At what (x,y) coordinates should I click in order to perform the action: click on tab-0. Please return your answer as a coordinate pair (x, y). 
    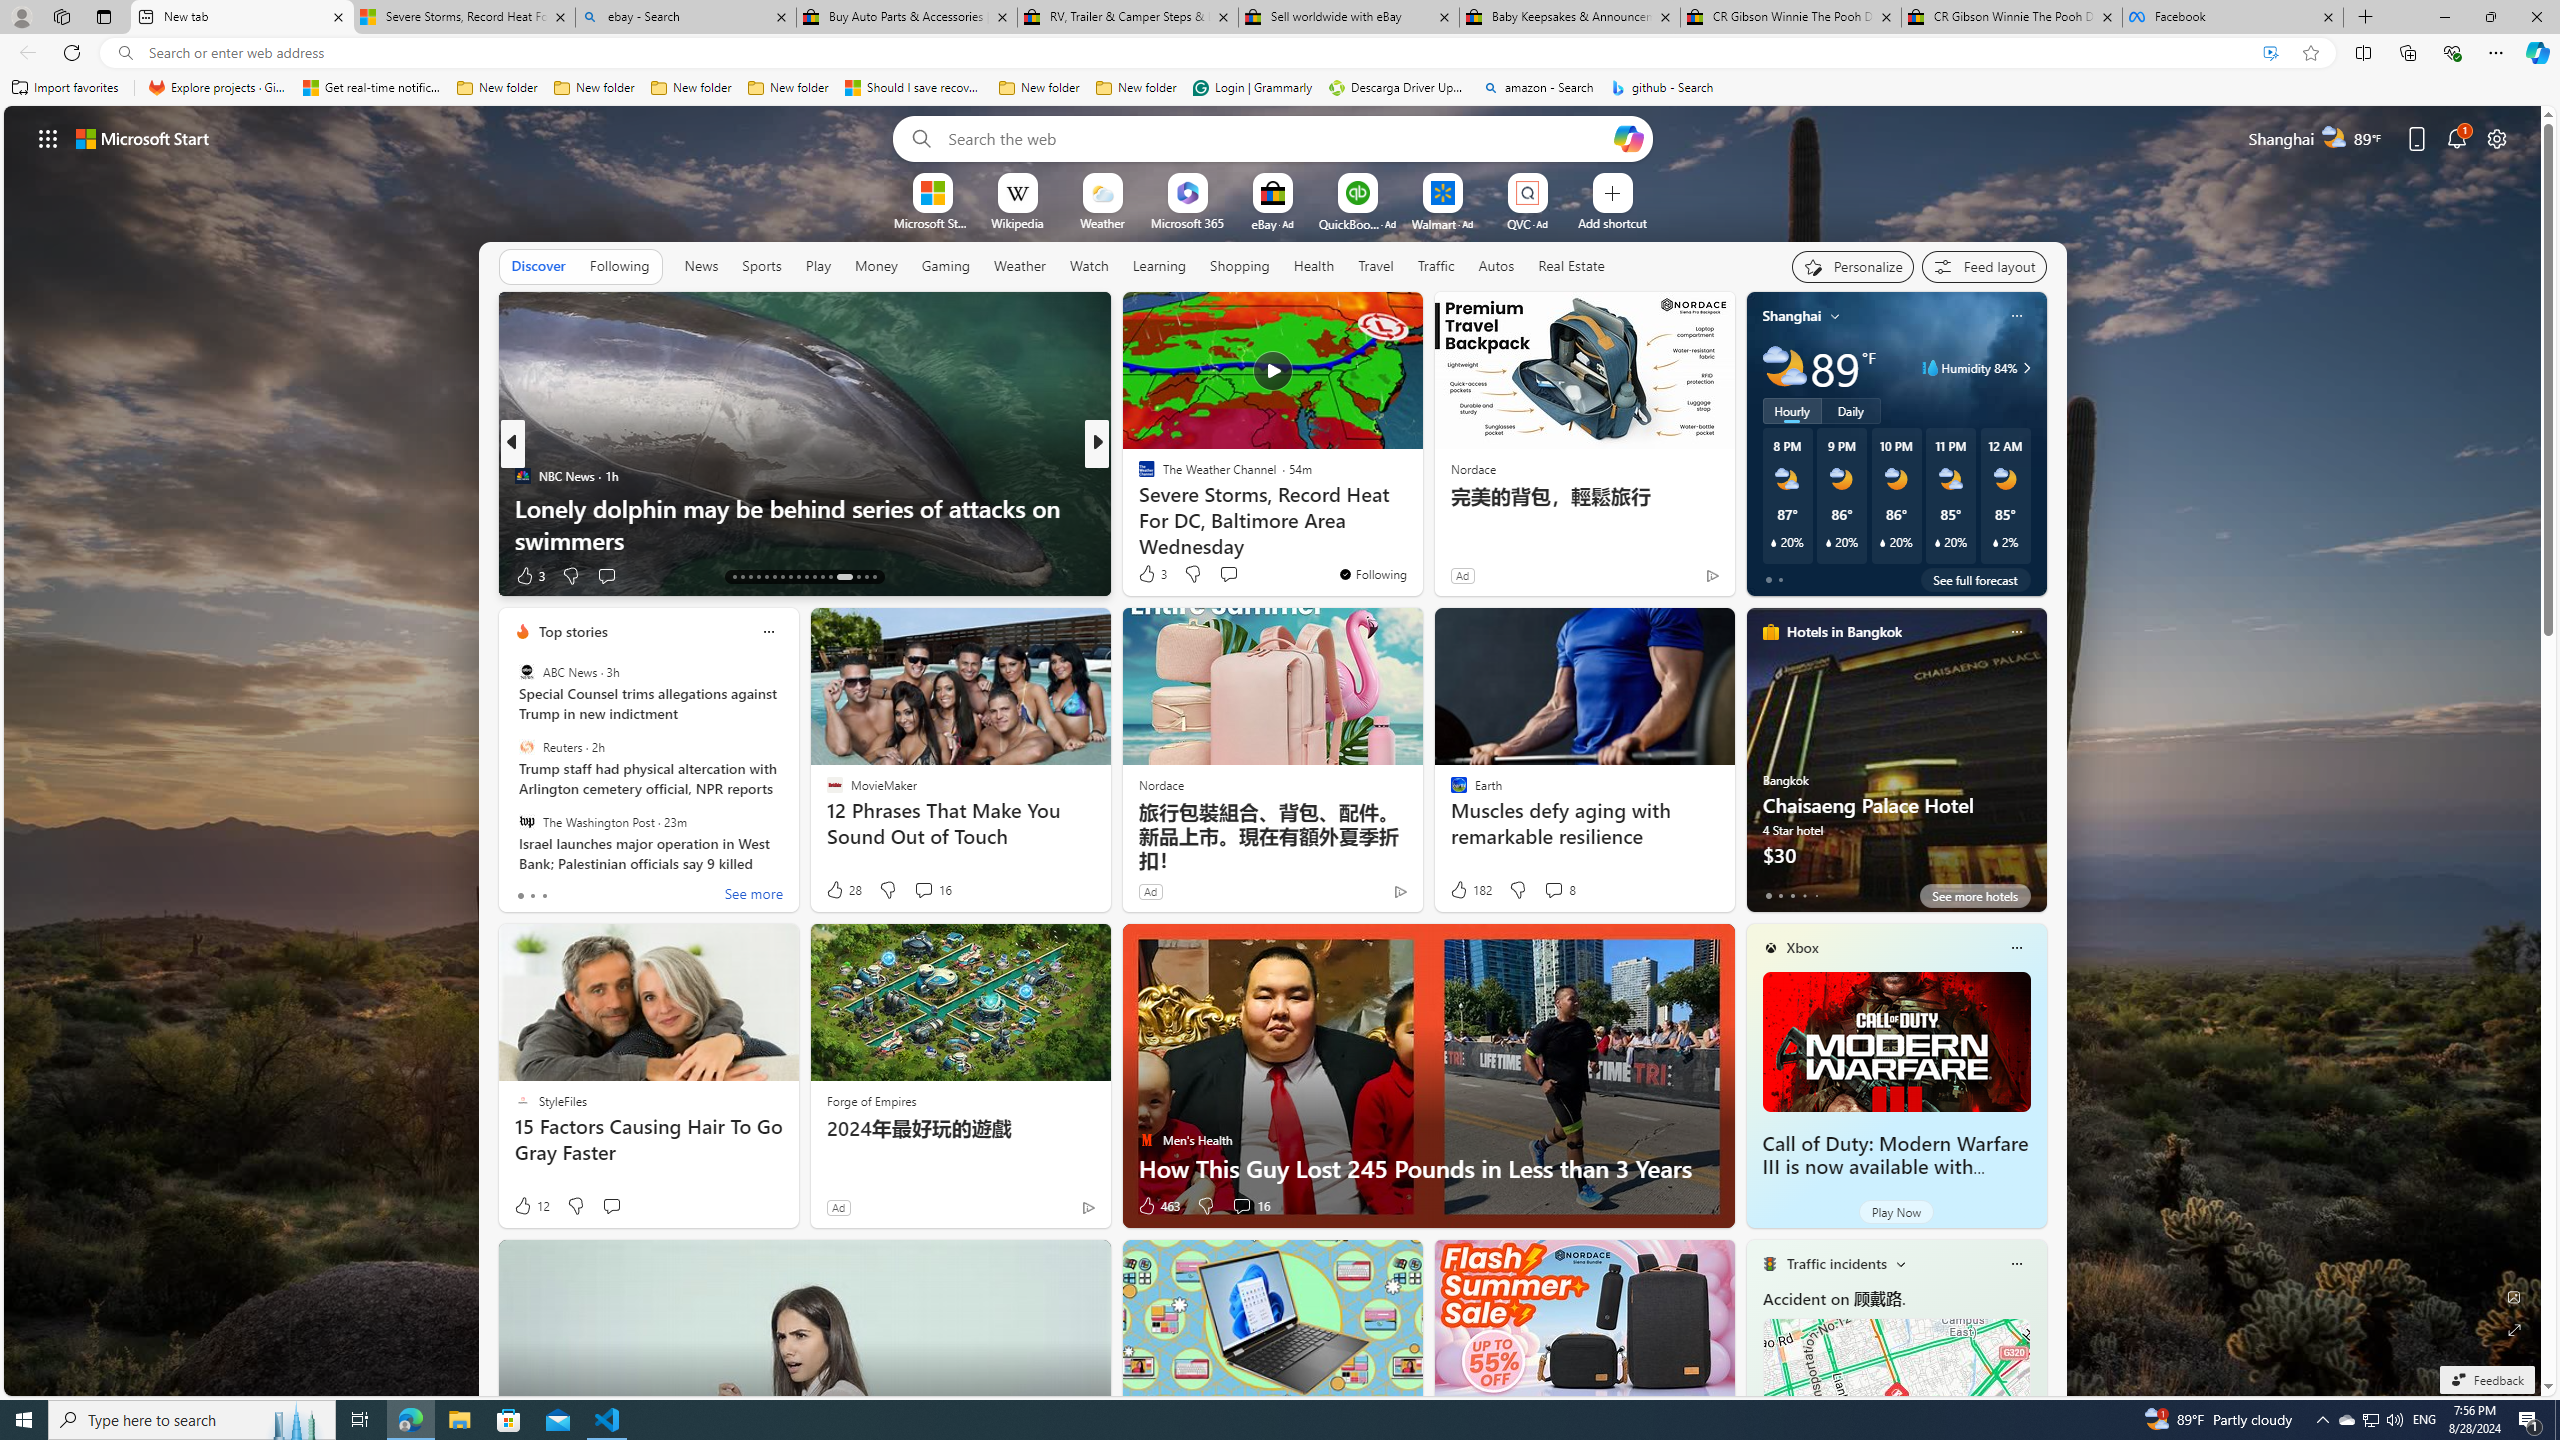
    Looking at the image, I should click on (1768, 895).